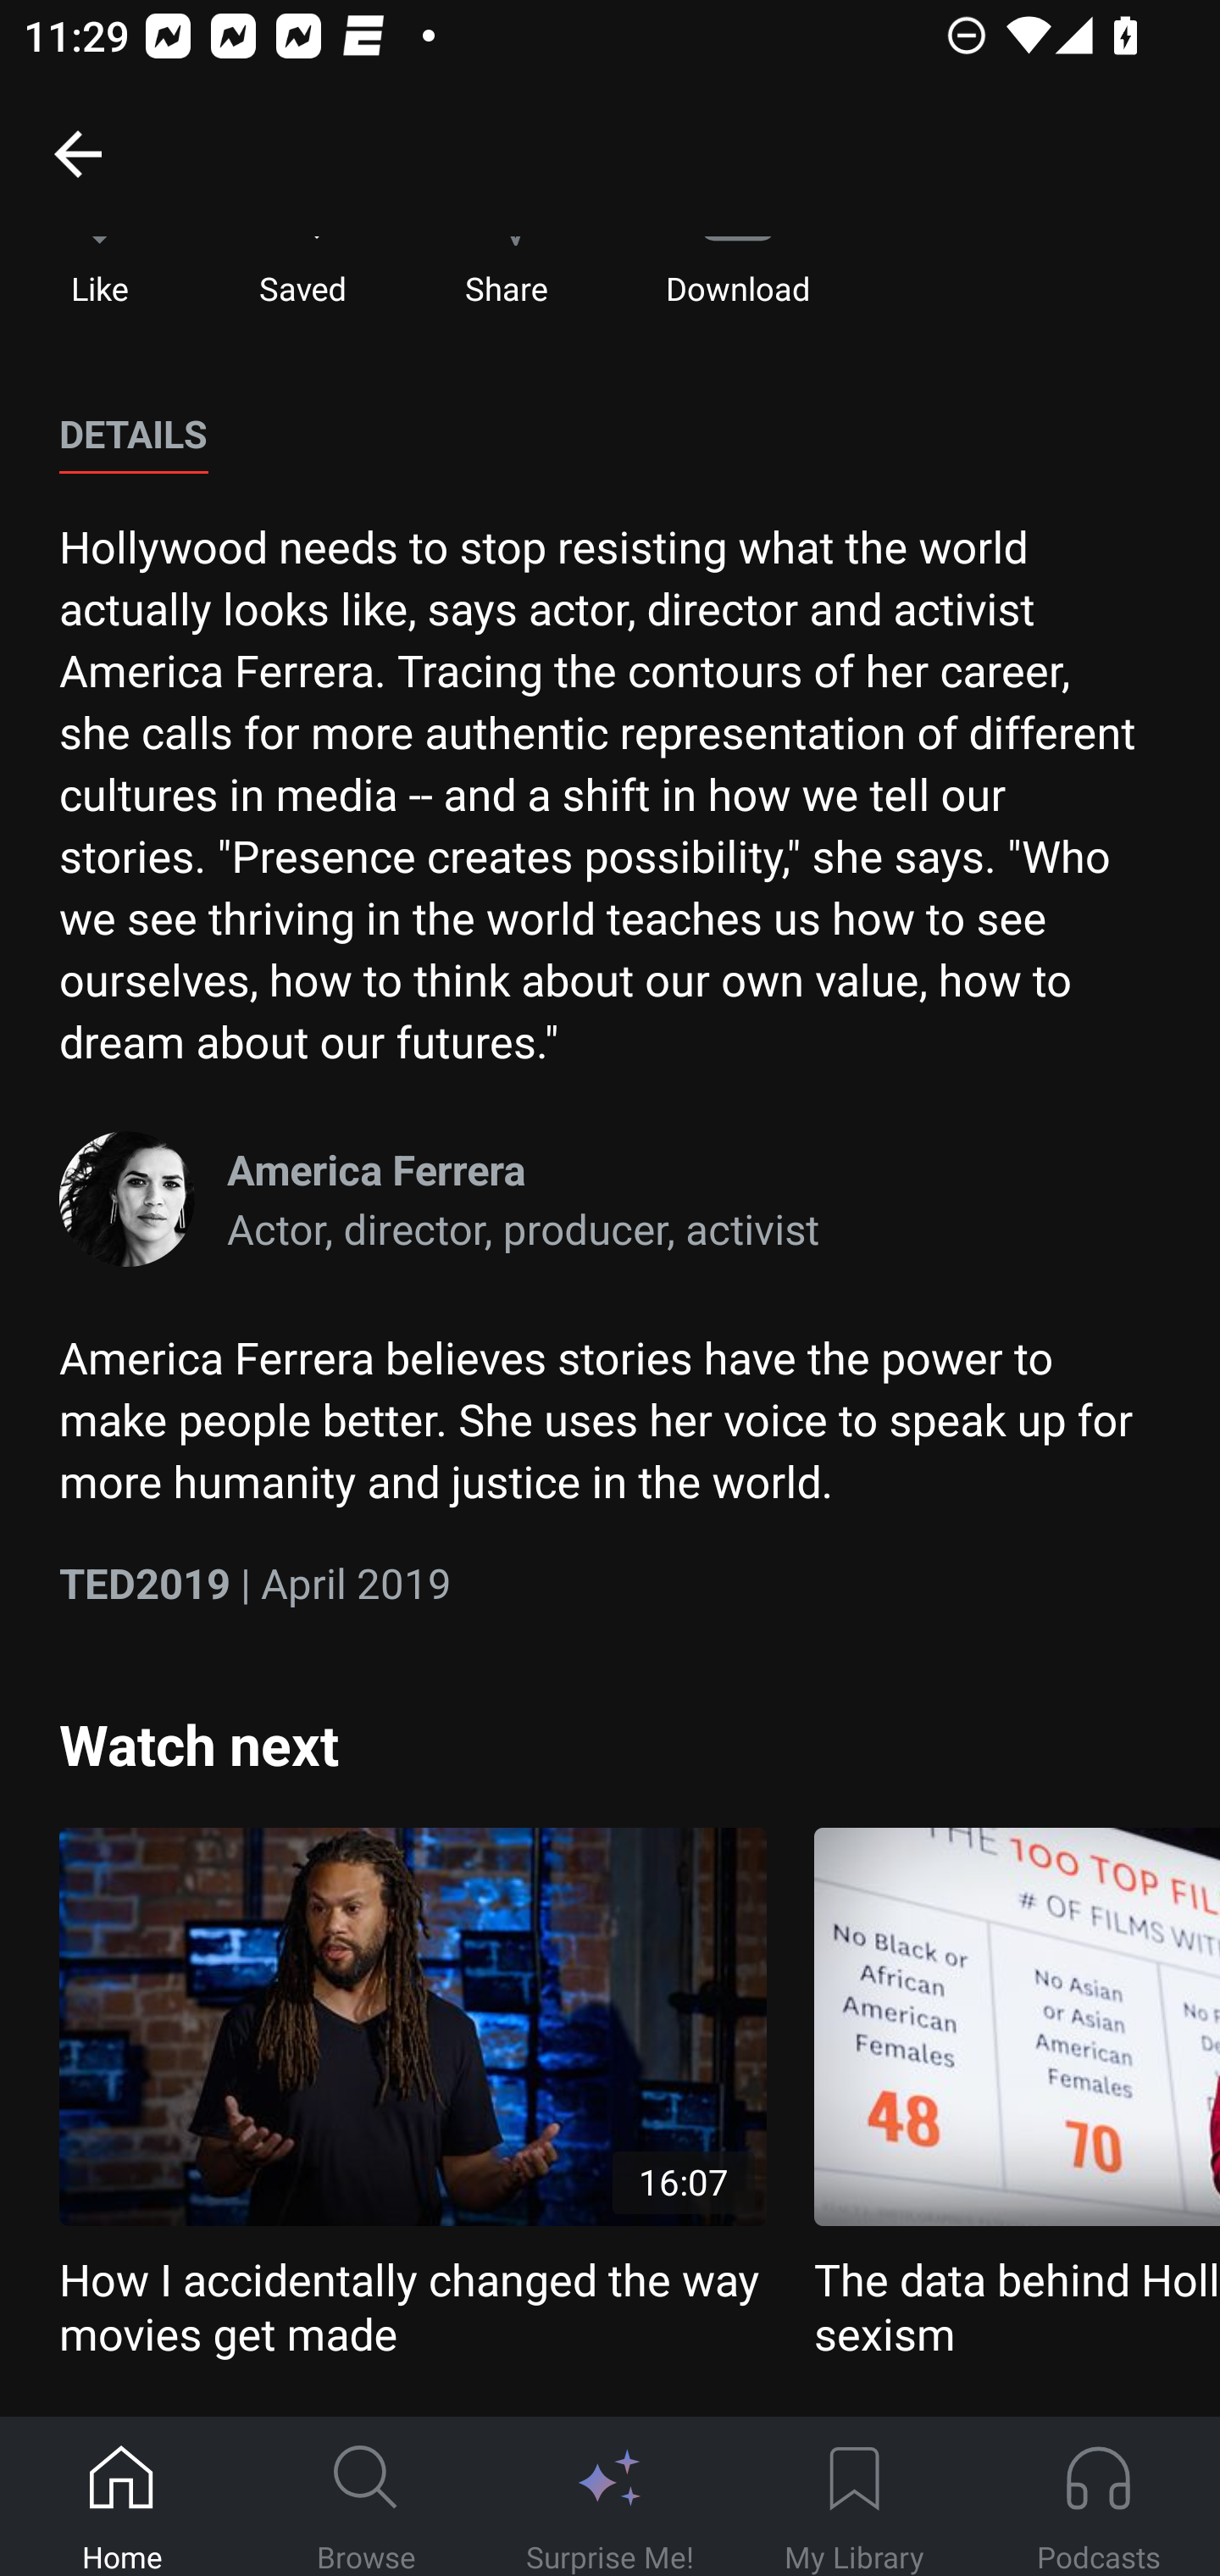  Describe the element at coordinates (738, 273) in the screenshot. I see `Download` at that location.